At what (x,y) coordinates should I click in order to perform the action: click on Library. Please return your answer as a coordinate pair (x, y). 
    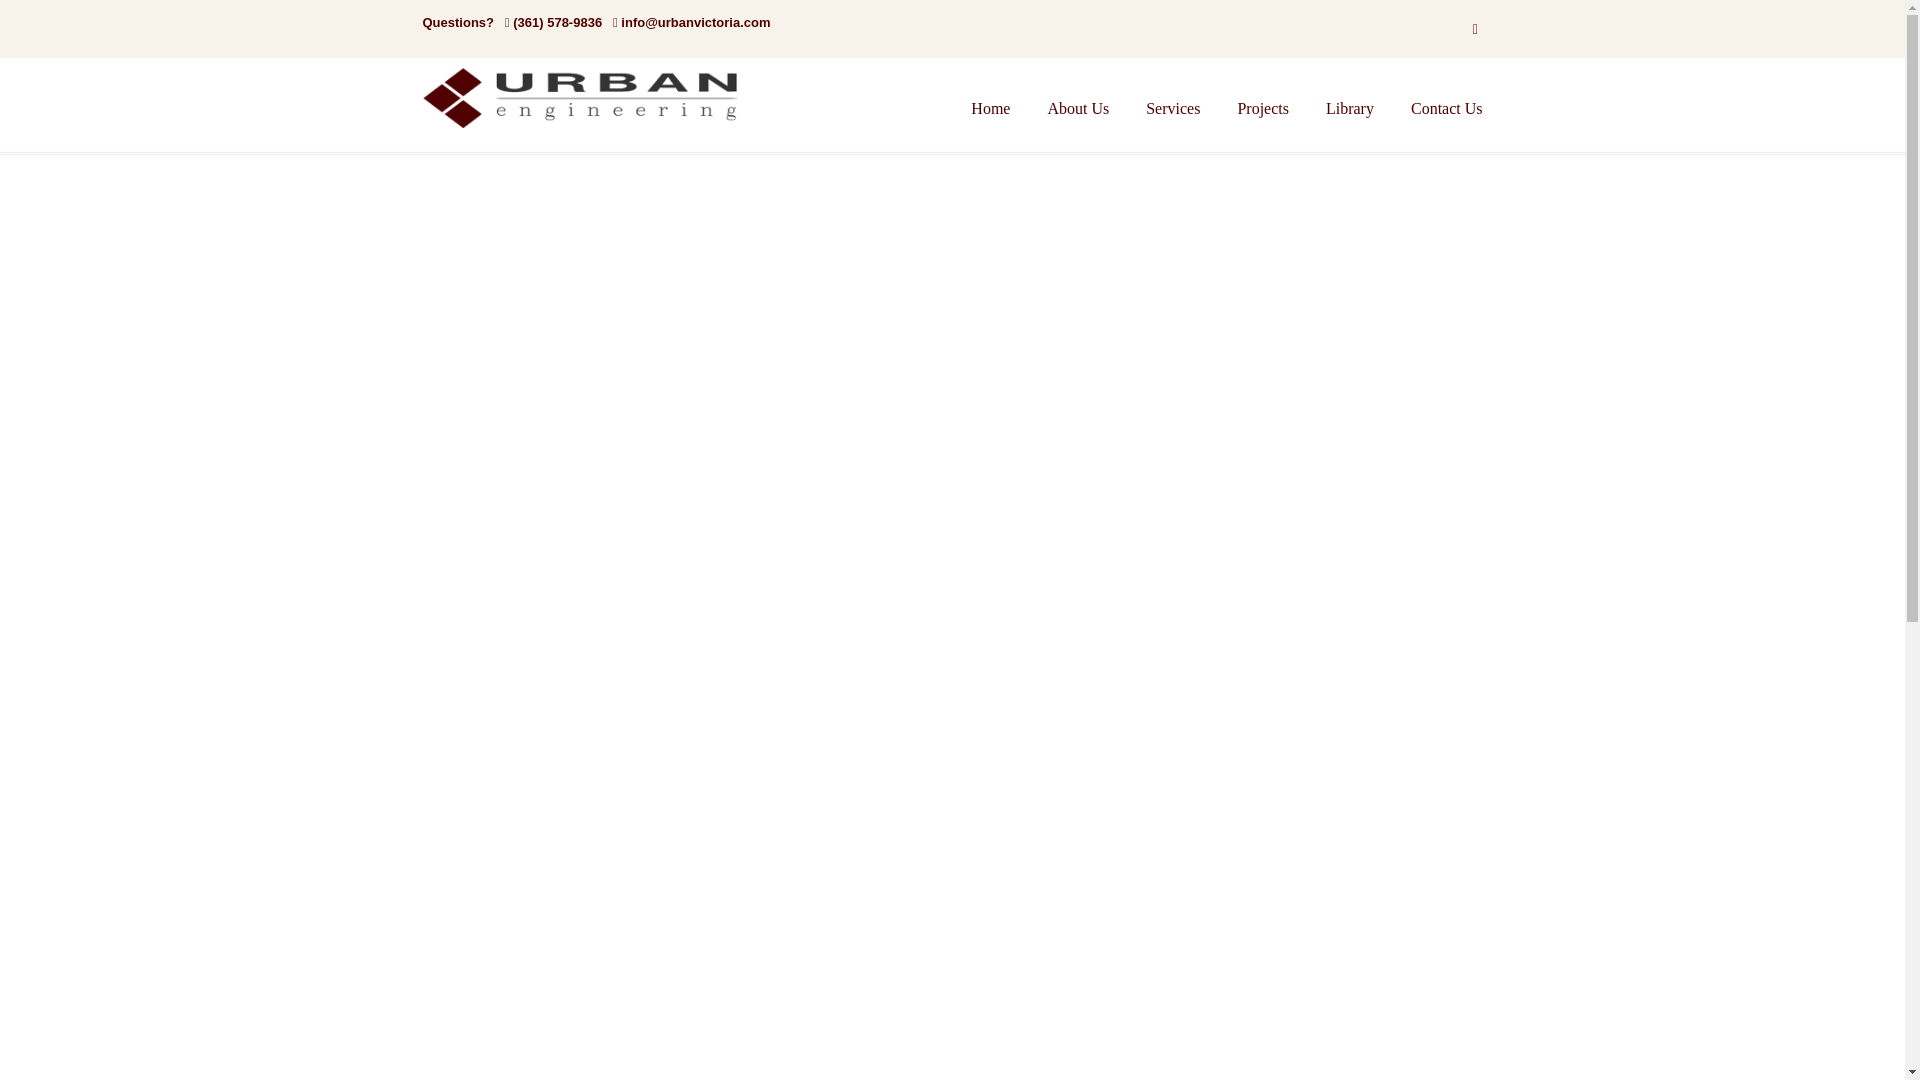
    Looking at the image, I should click on (1349, 108).